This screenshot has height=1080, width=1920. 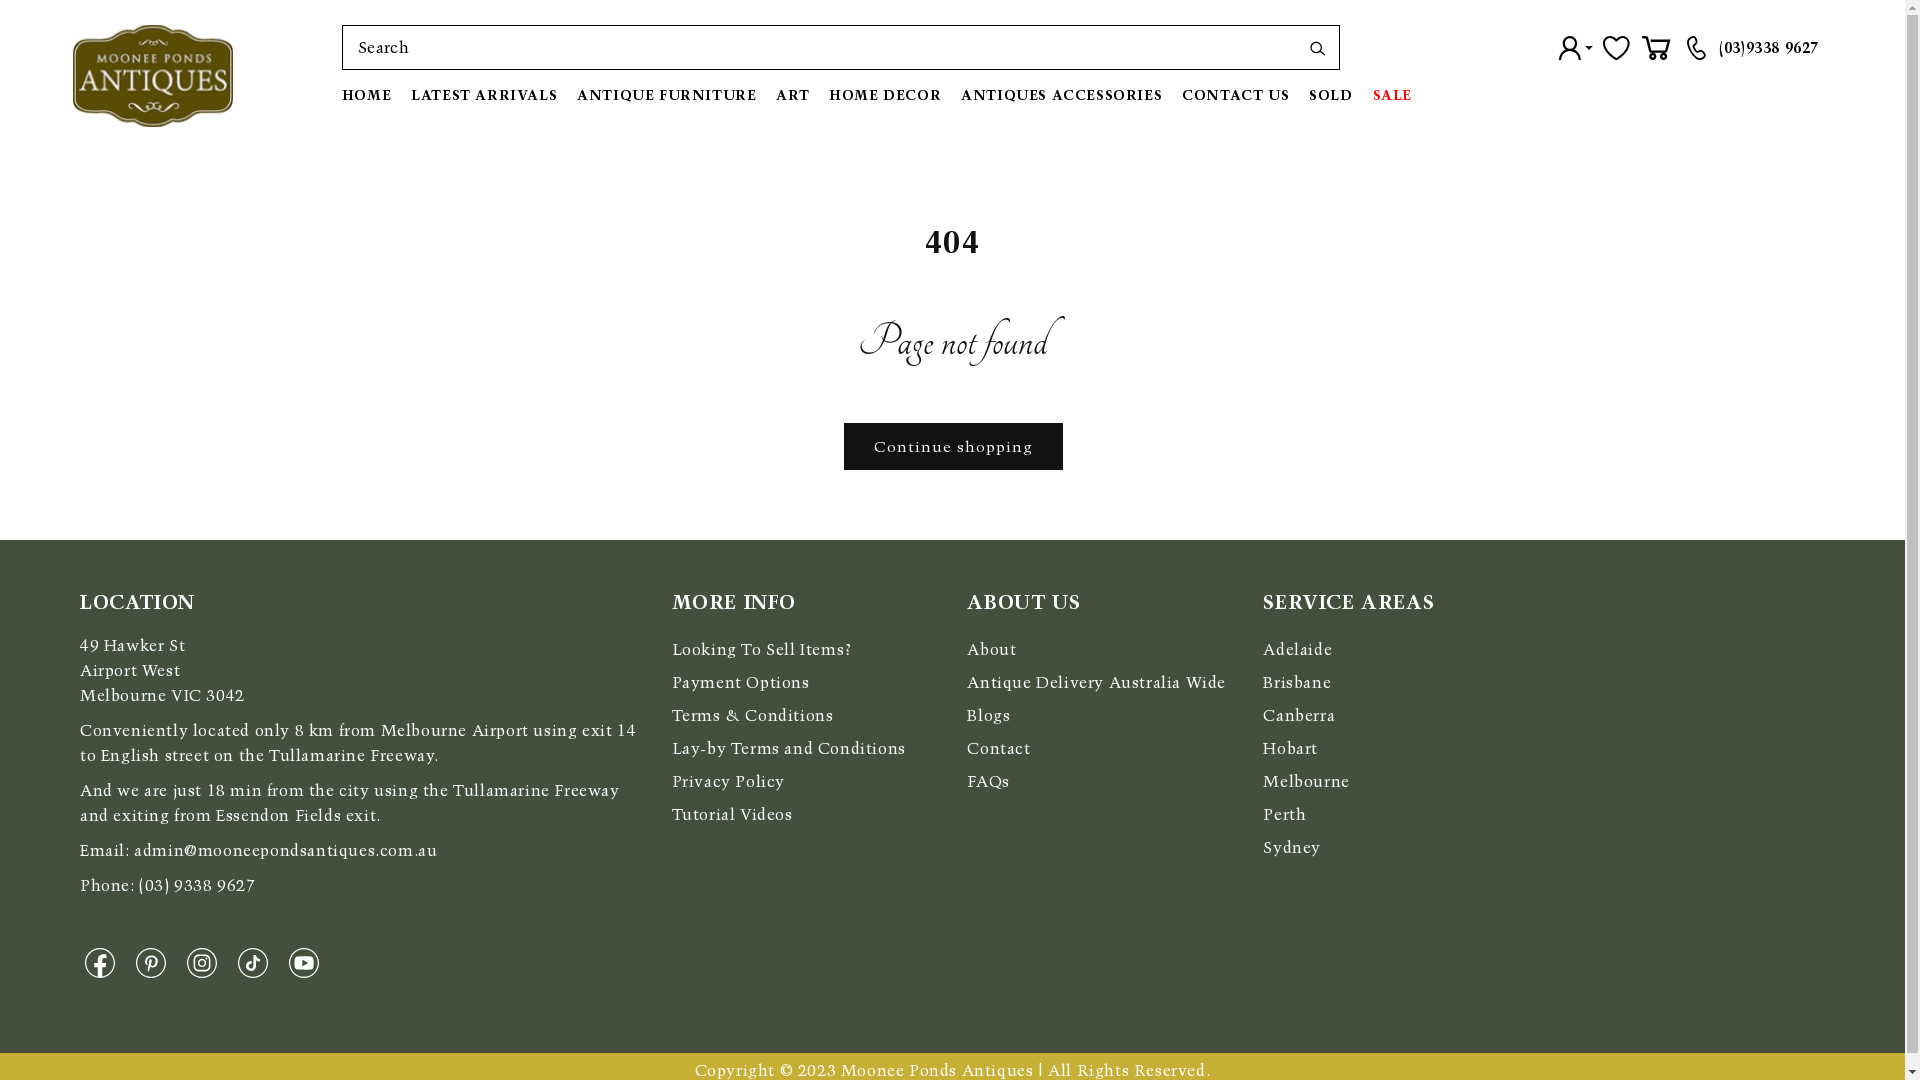 What do you see at coordinates (1062, 95) in the screenshot?
I see `ANTIQUES ACCESSORIES` at bounding box center [1062, 95].